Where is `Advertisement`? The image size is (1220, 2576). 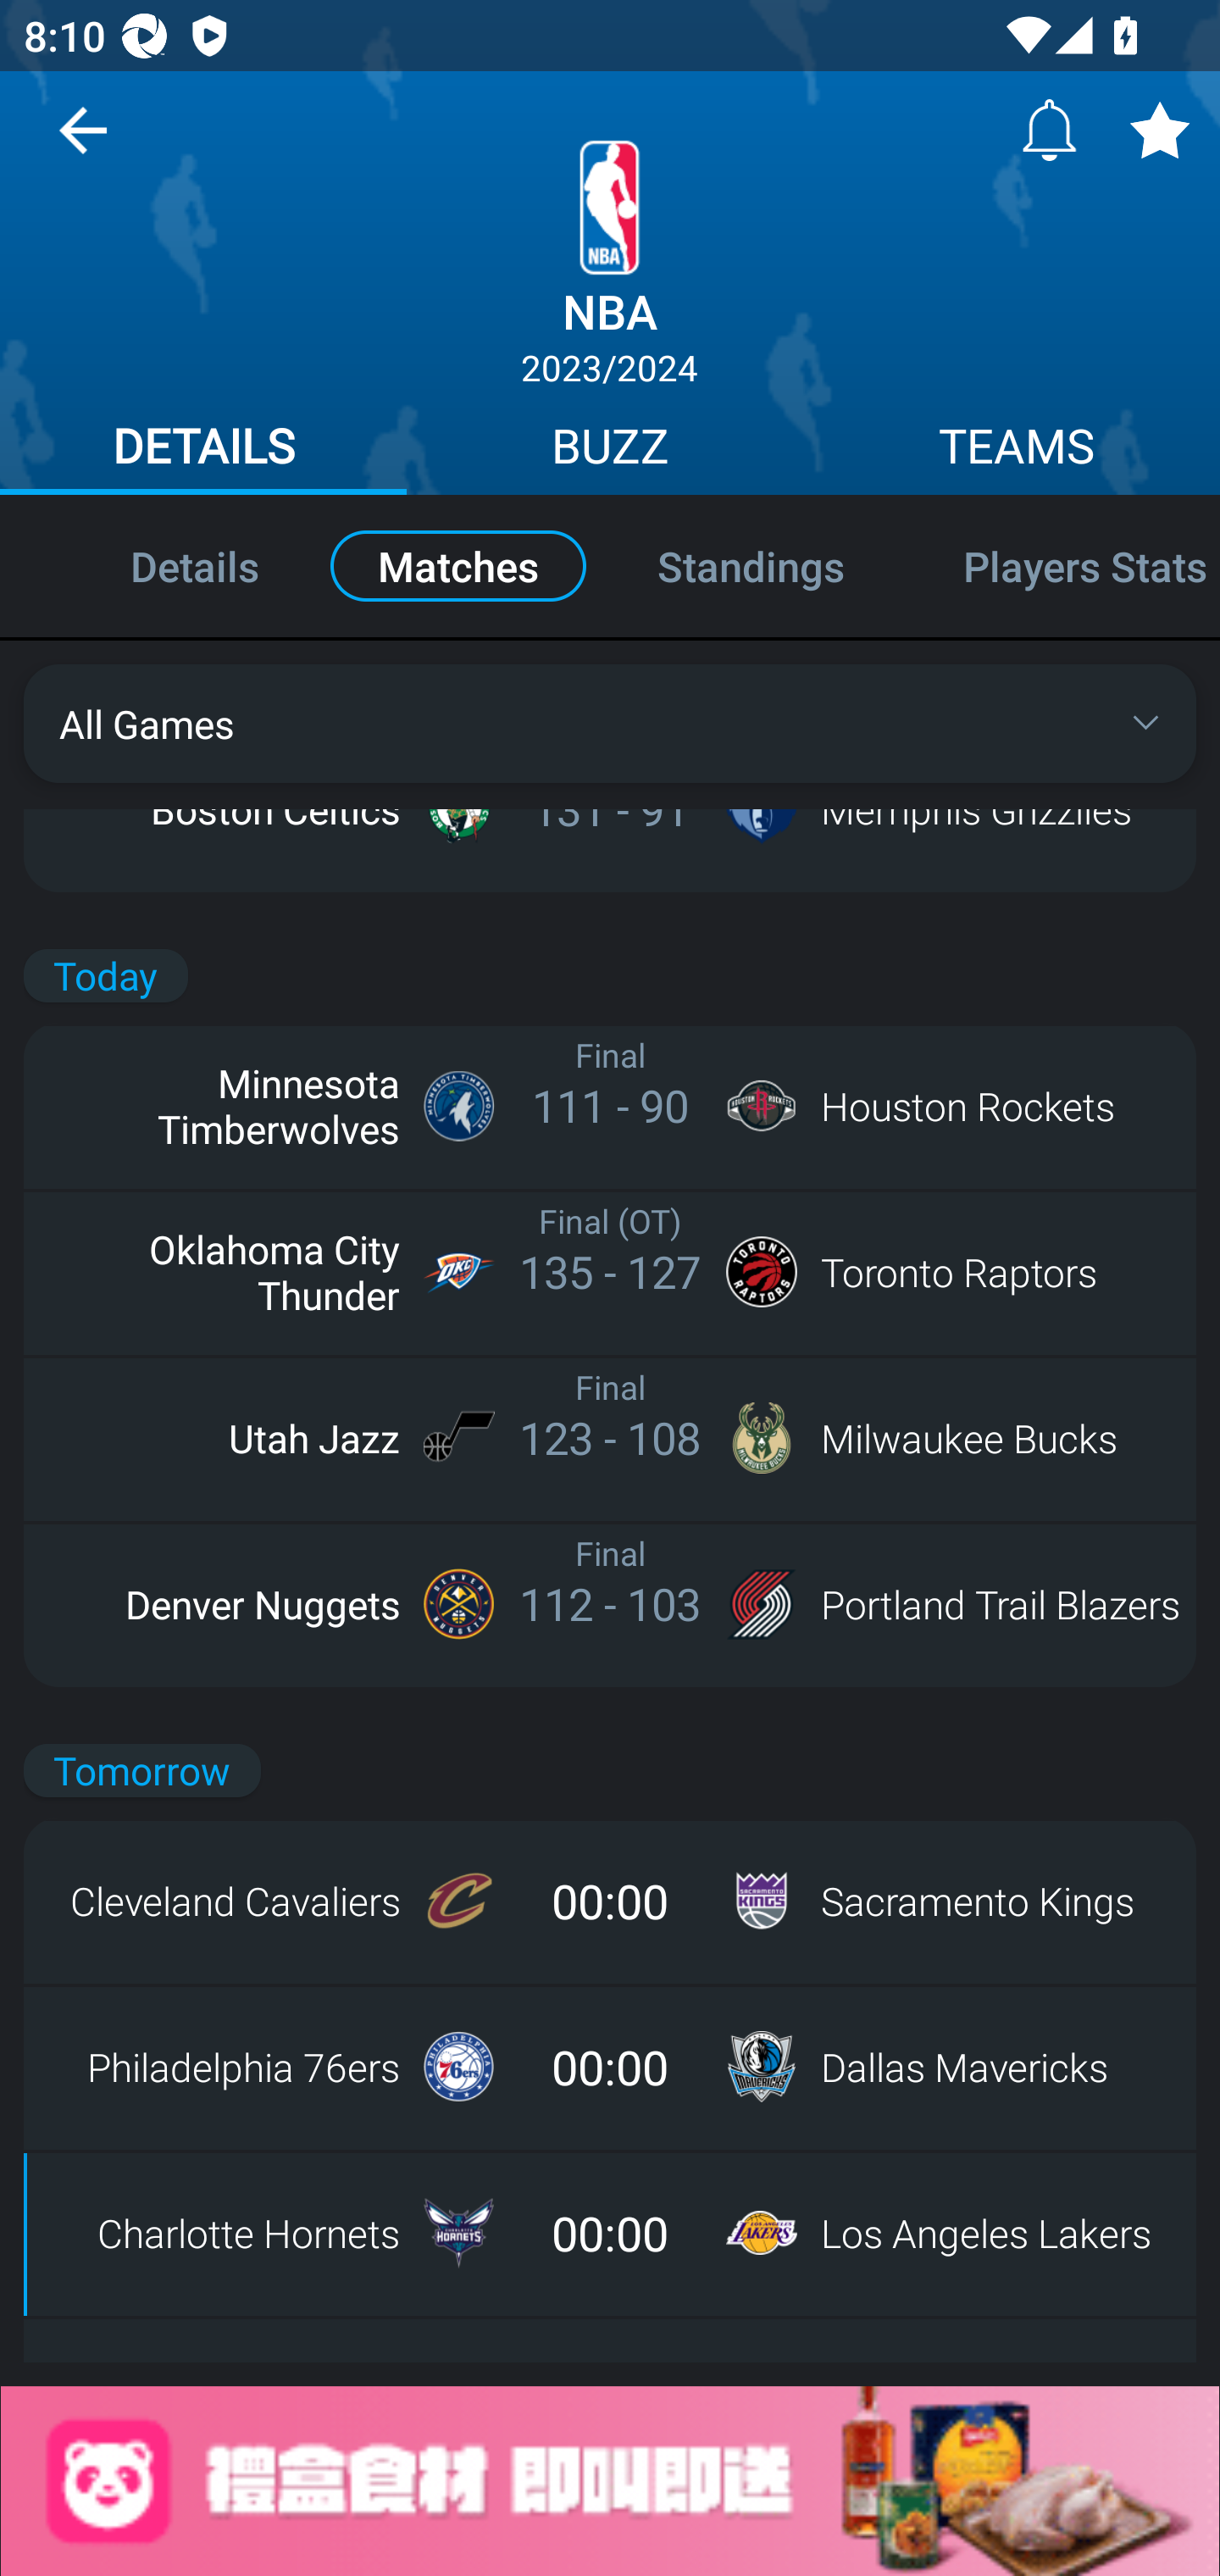 Advertisement is located at coordinates (610, 2481).